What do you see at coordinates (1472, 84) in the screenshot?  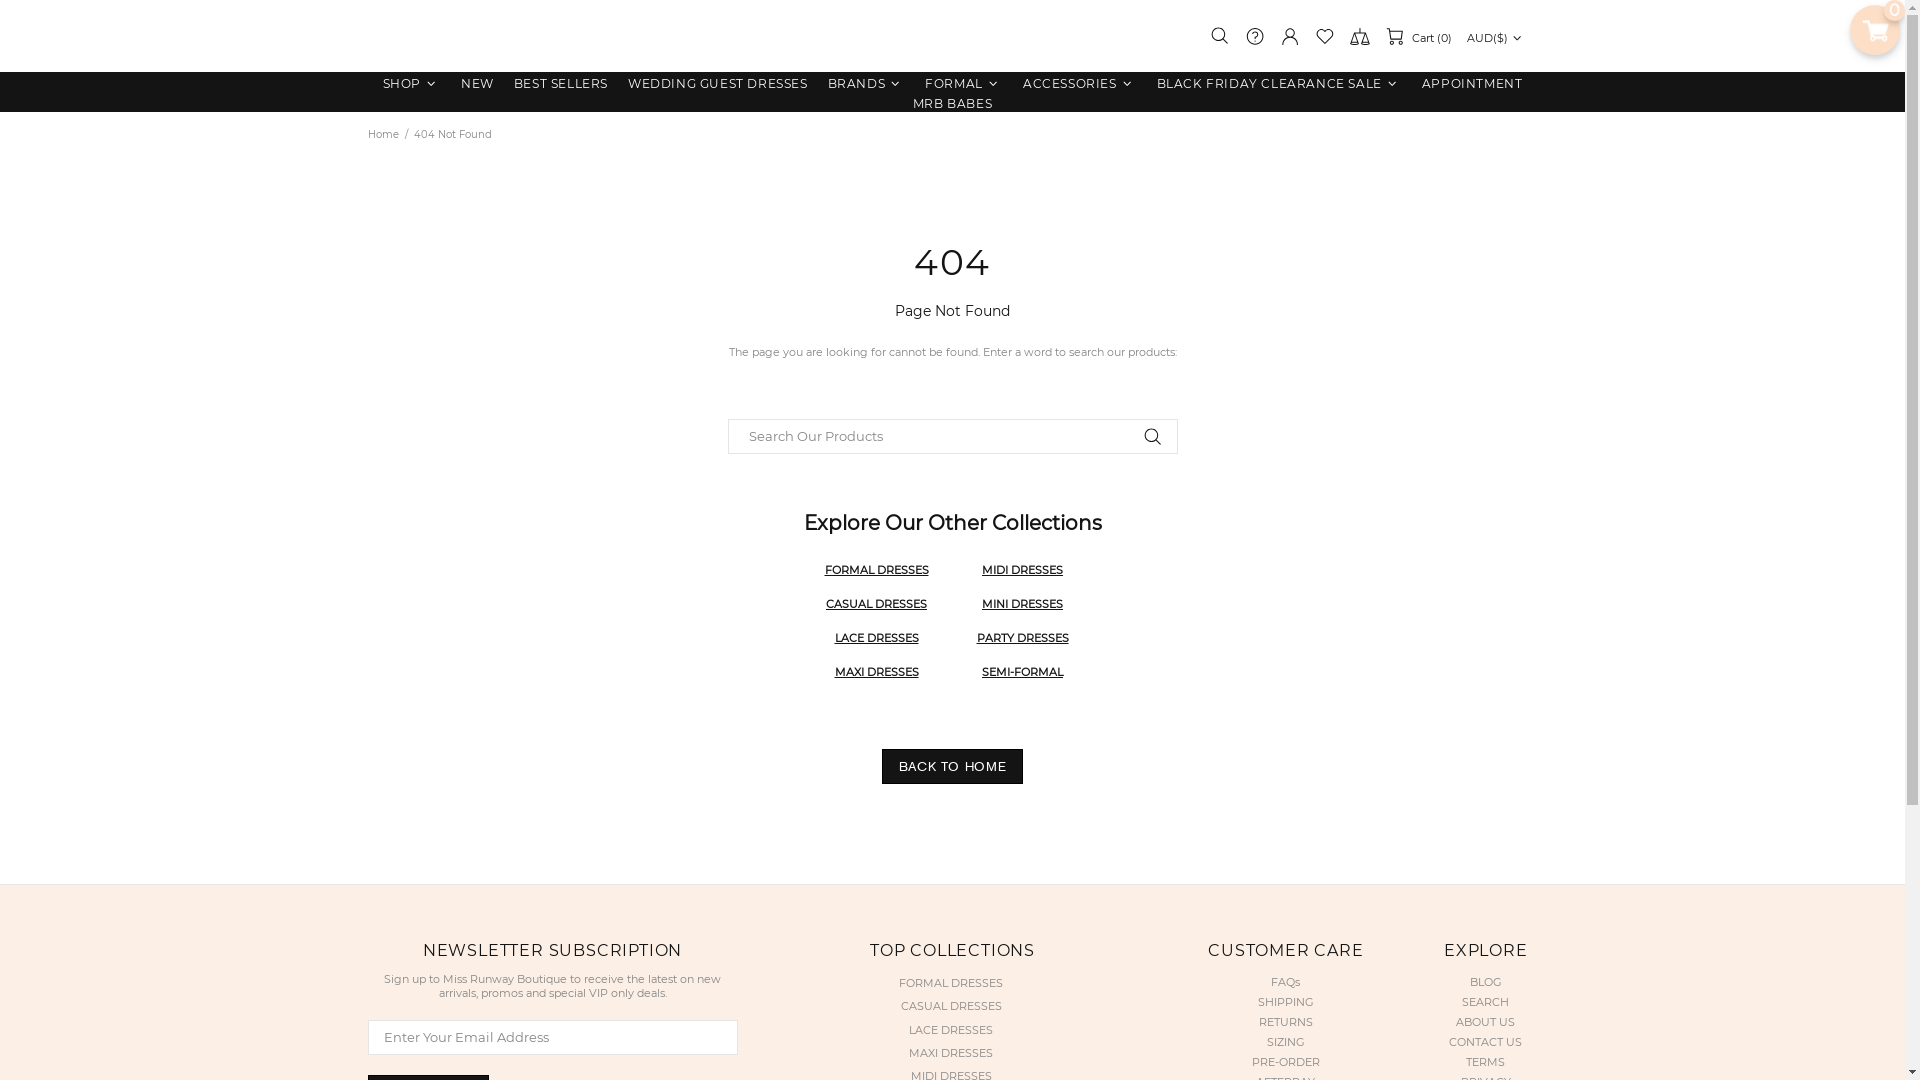 I see `APPOINTMENT` at bounding box center [1472, 84].